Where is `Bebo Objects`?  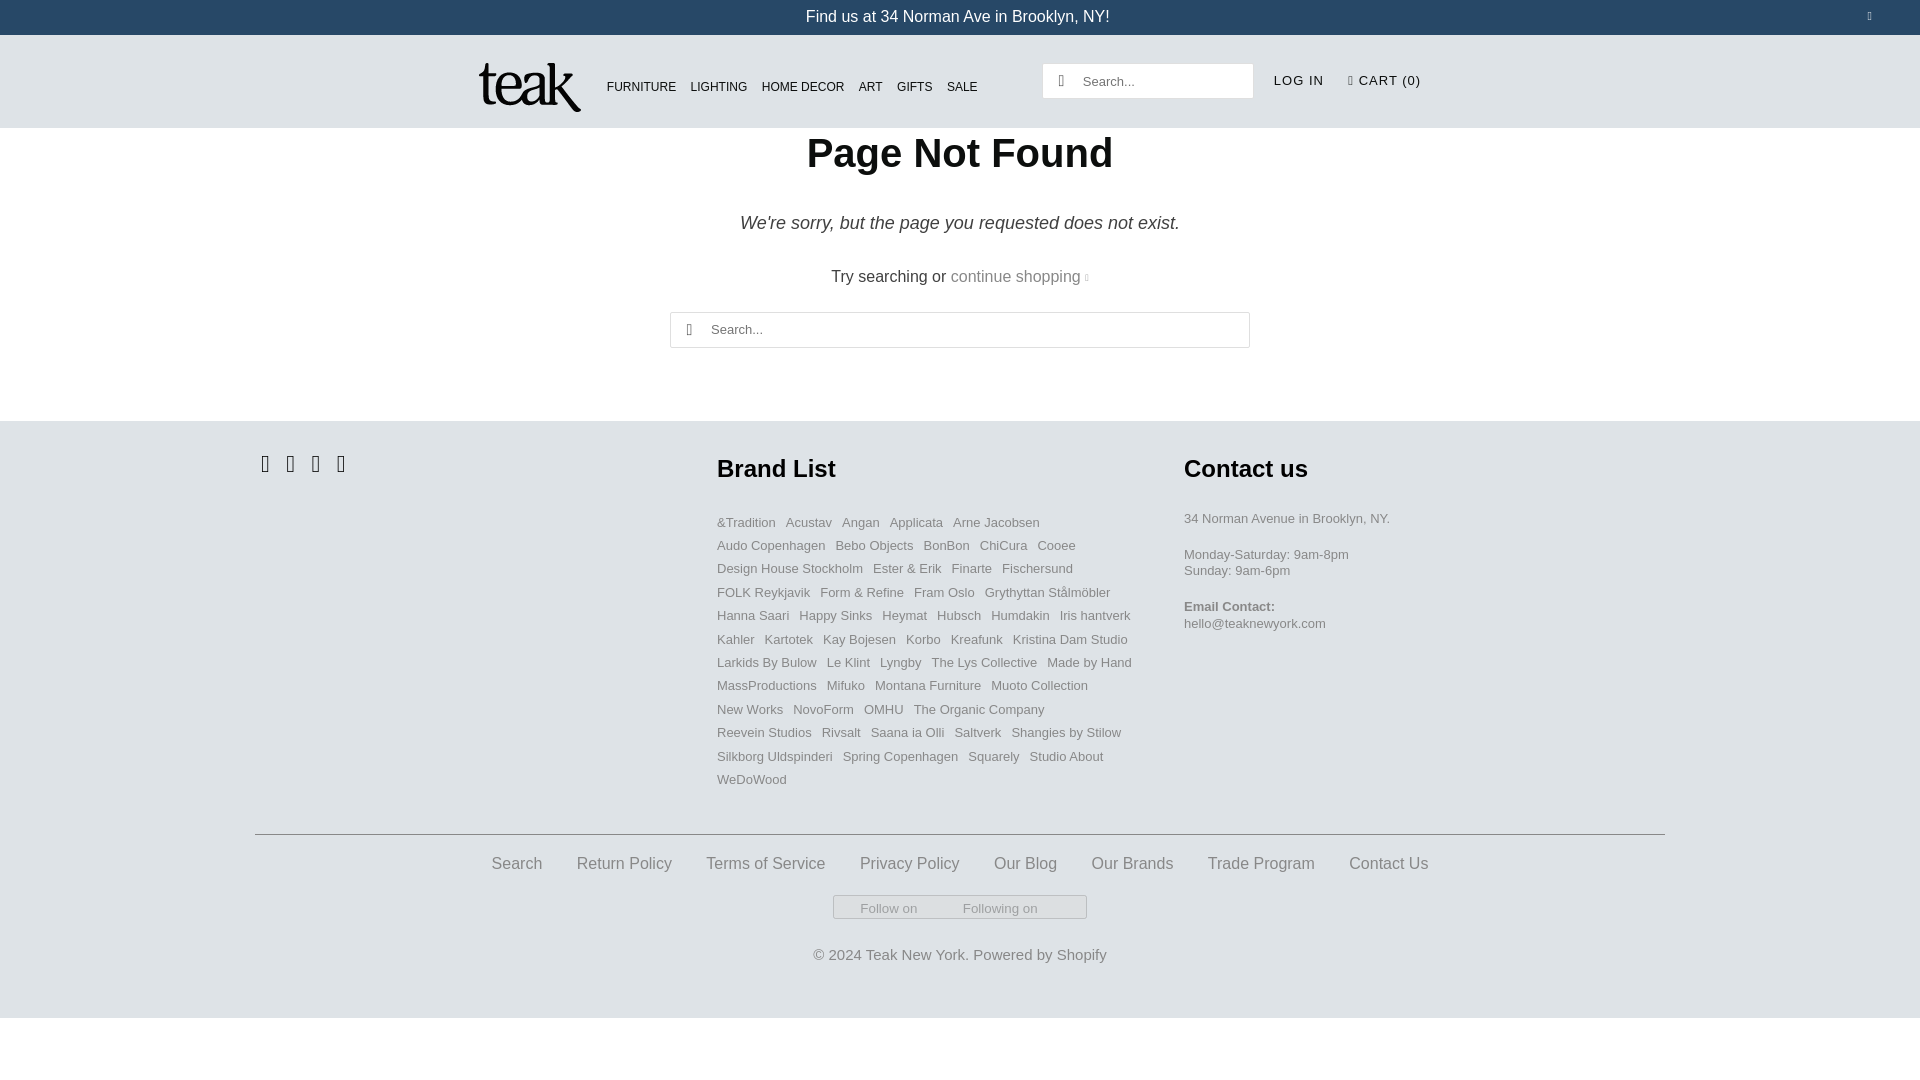 Bebo Objects is located at coordinates (874, 544).